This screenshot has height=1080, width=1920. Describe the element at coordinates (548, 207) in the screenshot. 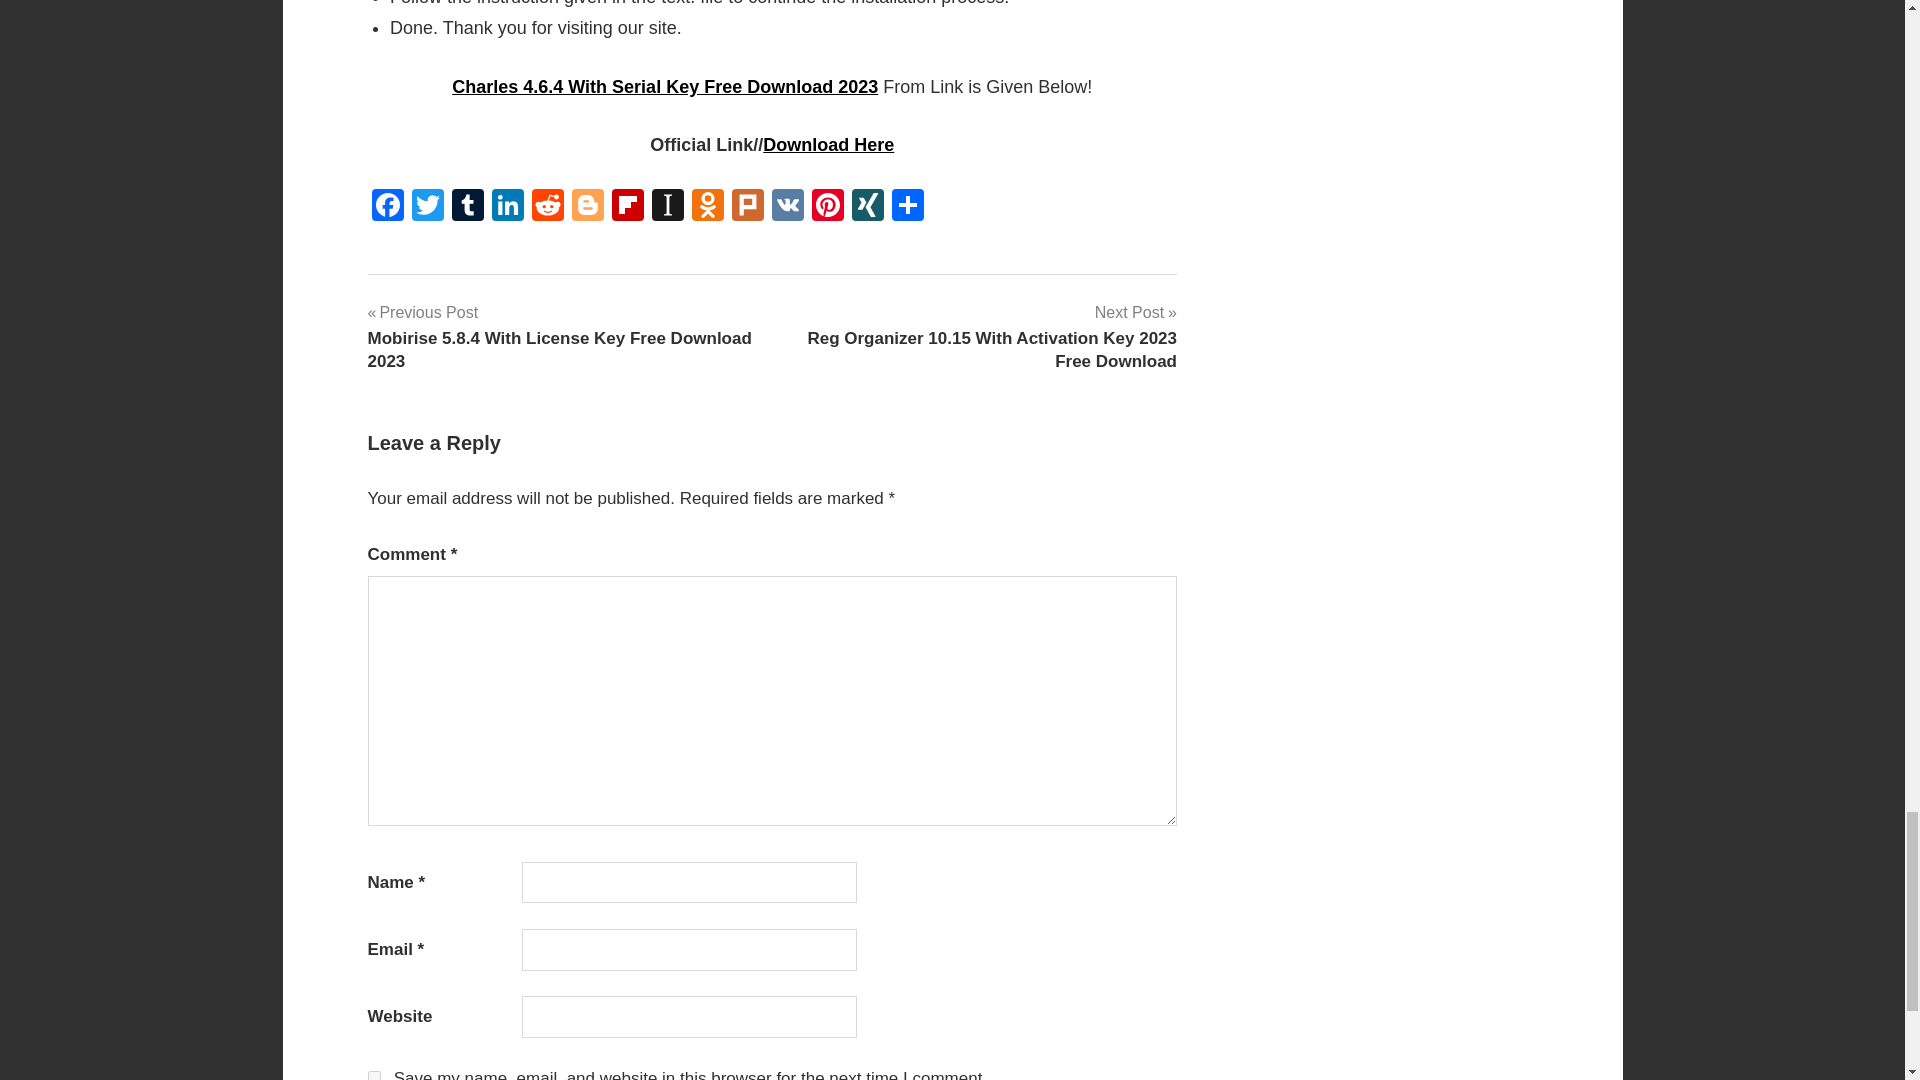

I see `Reddit` at that location.